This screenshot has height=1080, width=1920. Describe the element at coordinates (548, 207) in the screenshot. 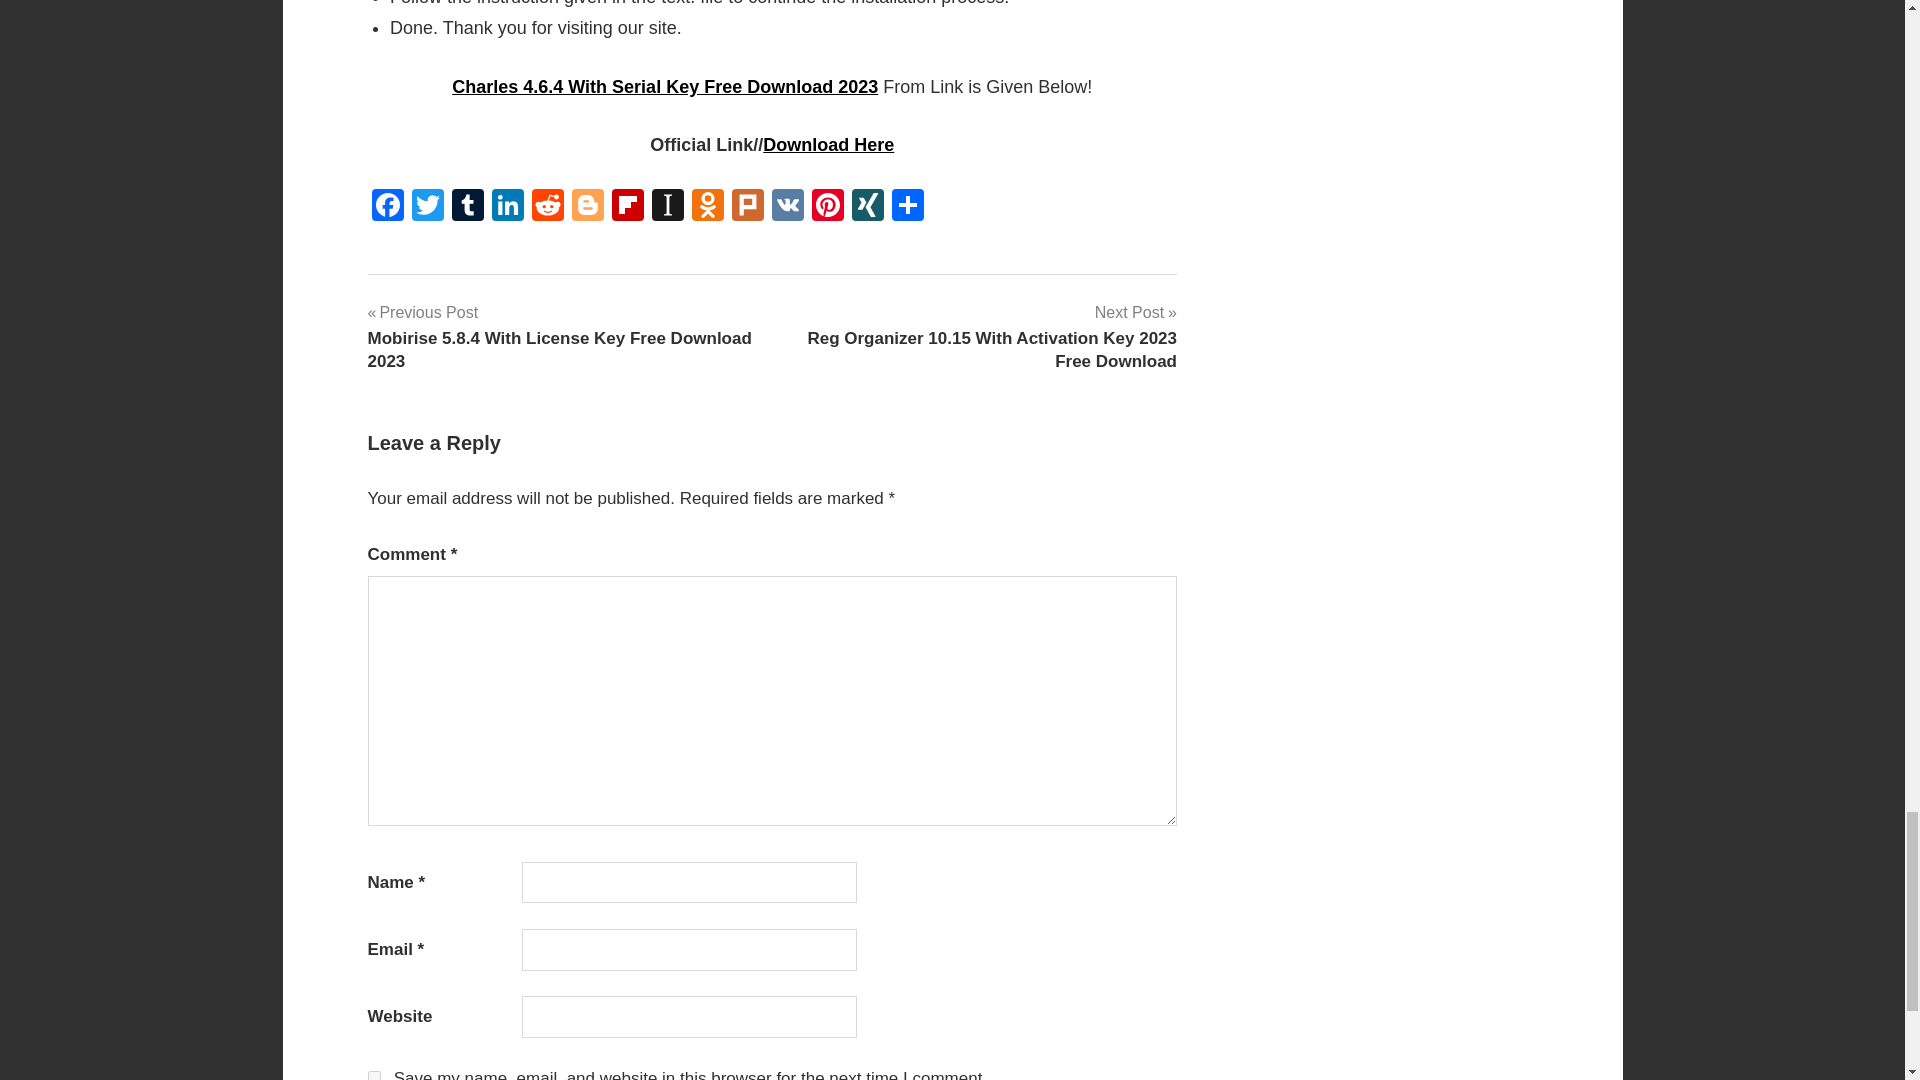

I see `Reddit` at that location.